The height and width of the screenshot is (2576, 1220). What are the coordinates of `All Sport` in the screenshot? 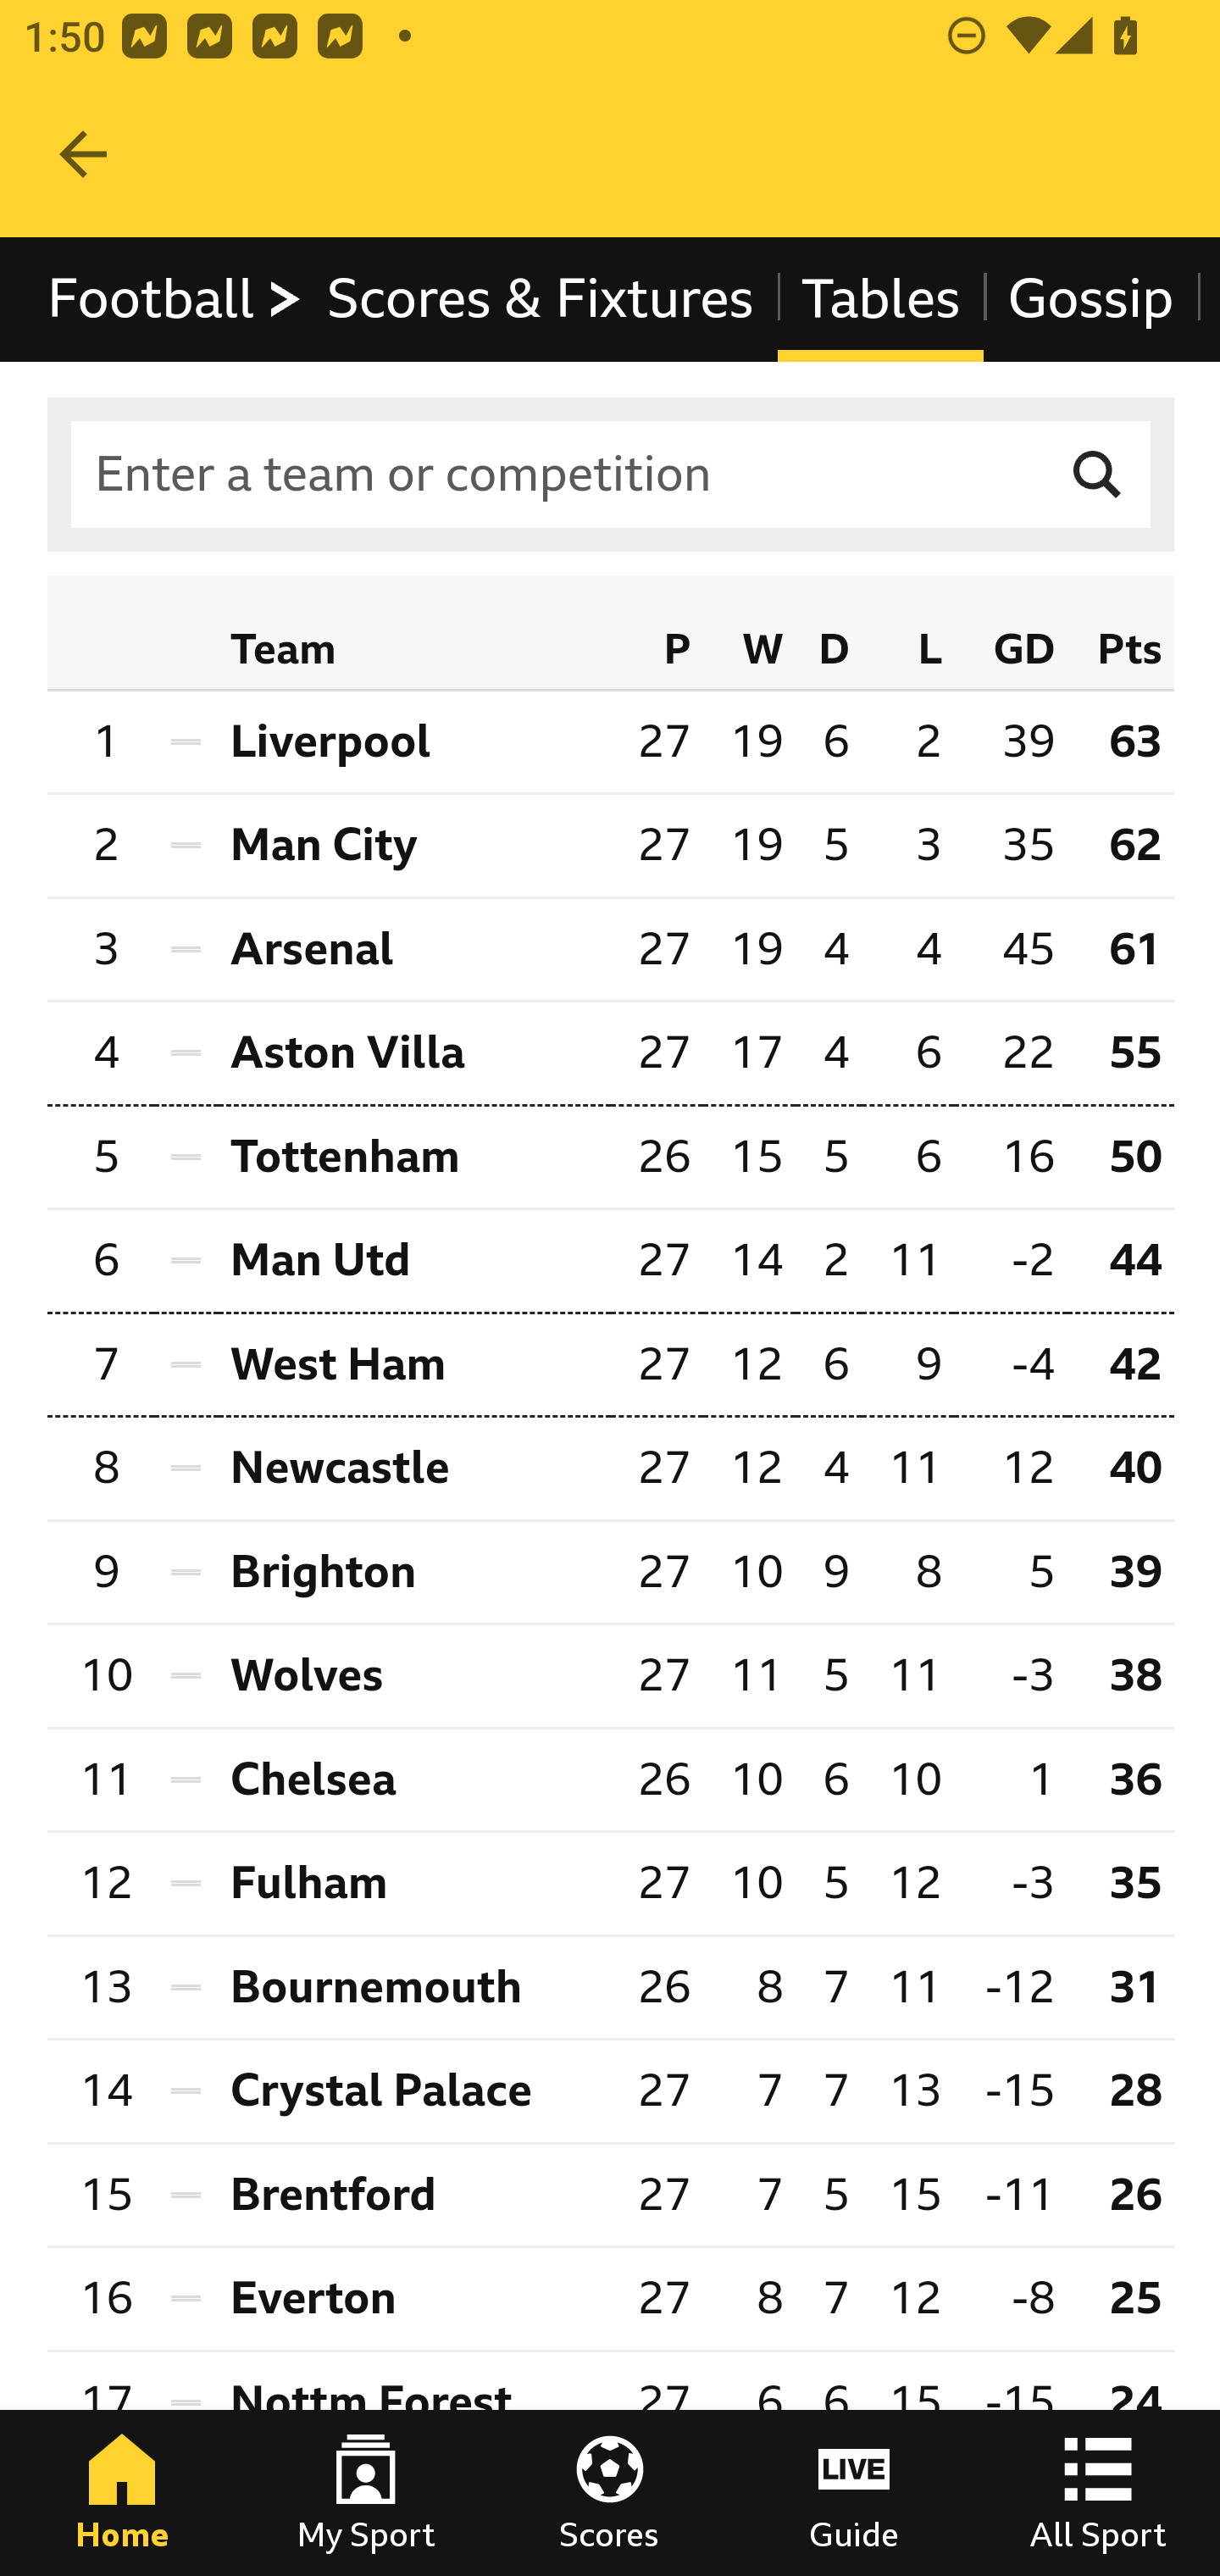 It's located at (1098, 2493).